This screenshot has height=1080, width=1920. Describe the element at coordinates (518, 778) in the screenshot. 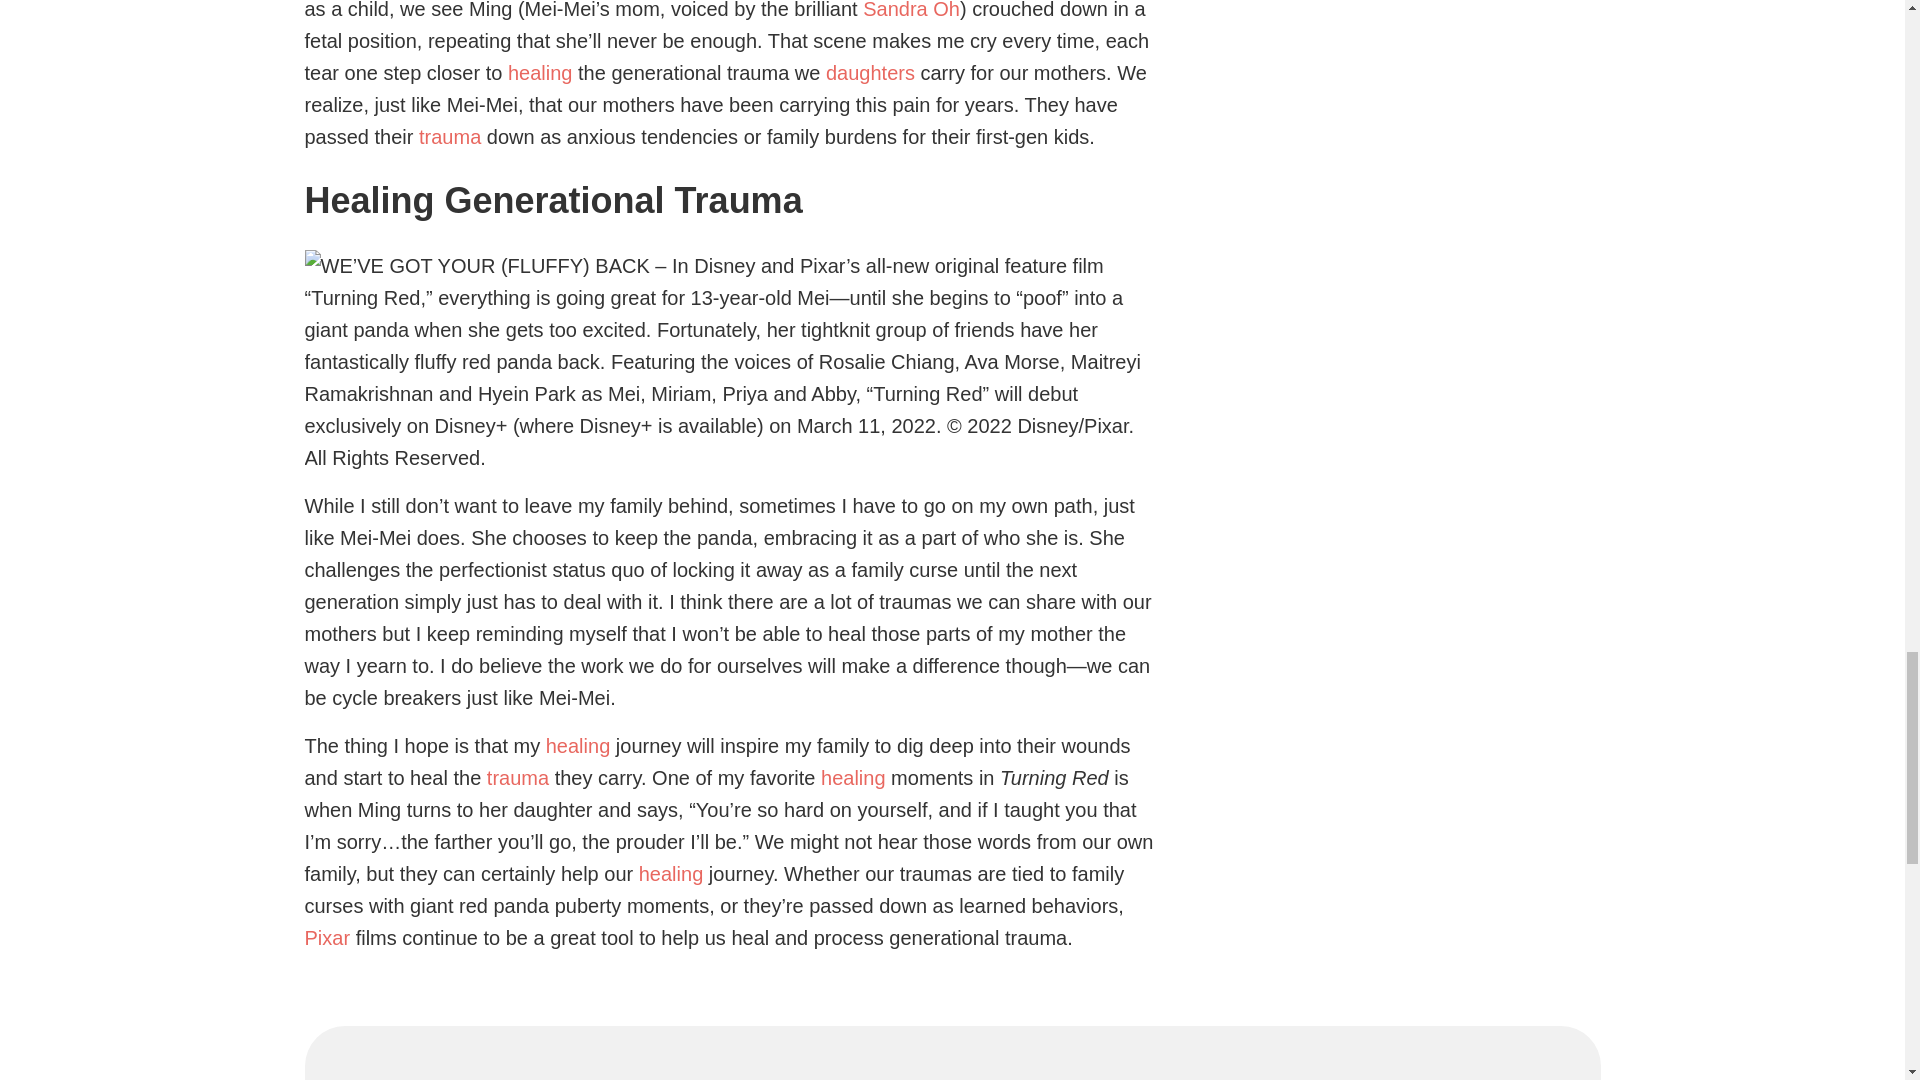

I see `trauma` at that location.